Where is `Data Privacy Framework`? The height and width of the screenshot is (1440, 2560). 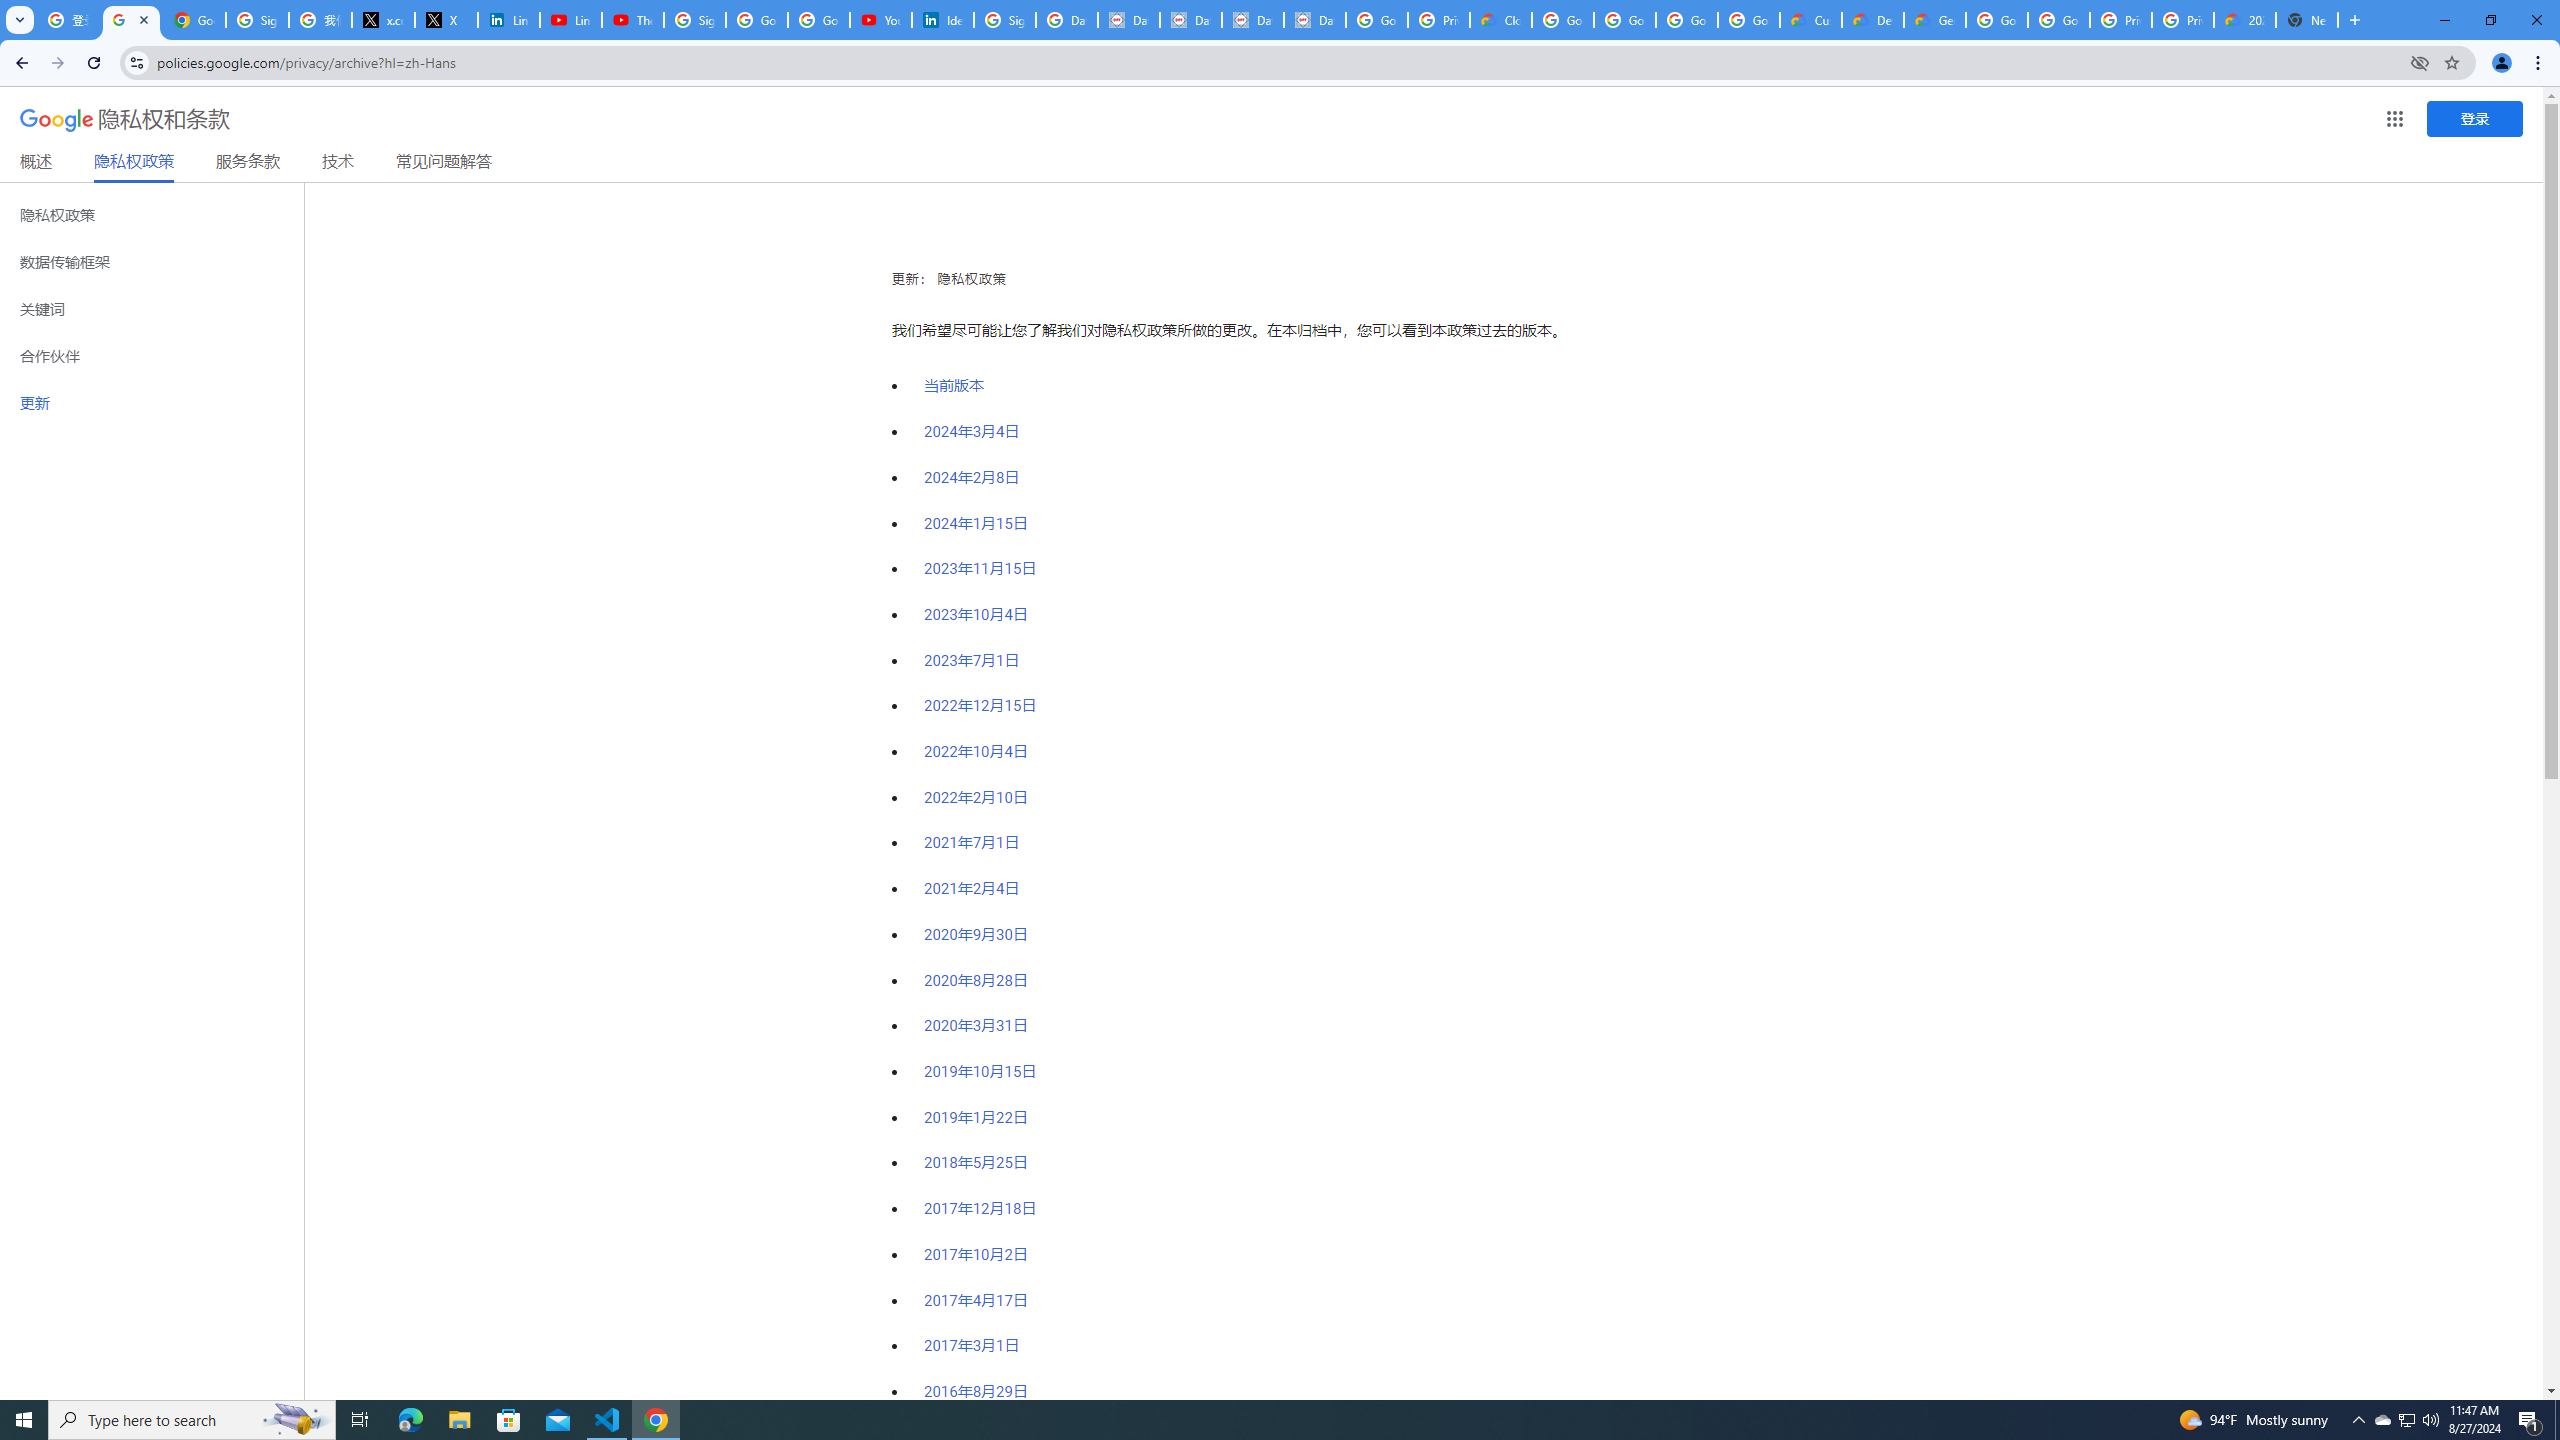 Data Privacy Framework is located at coordinates (1314, 20).